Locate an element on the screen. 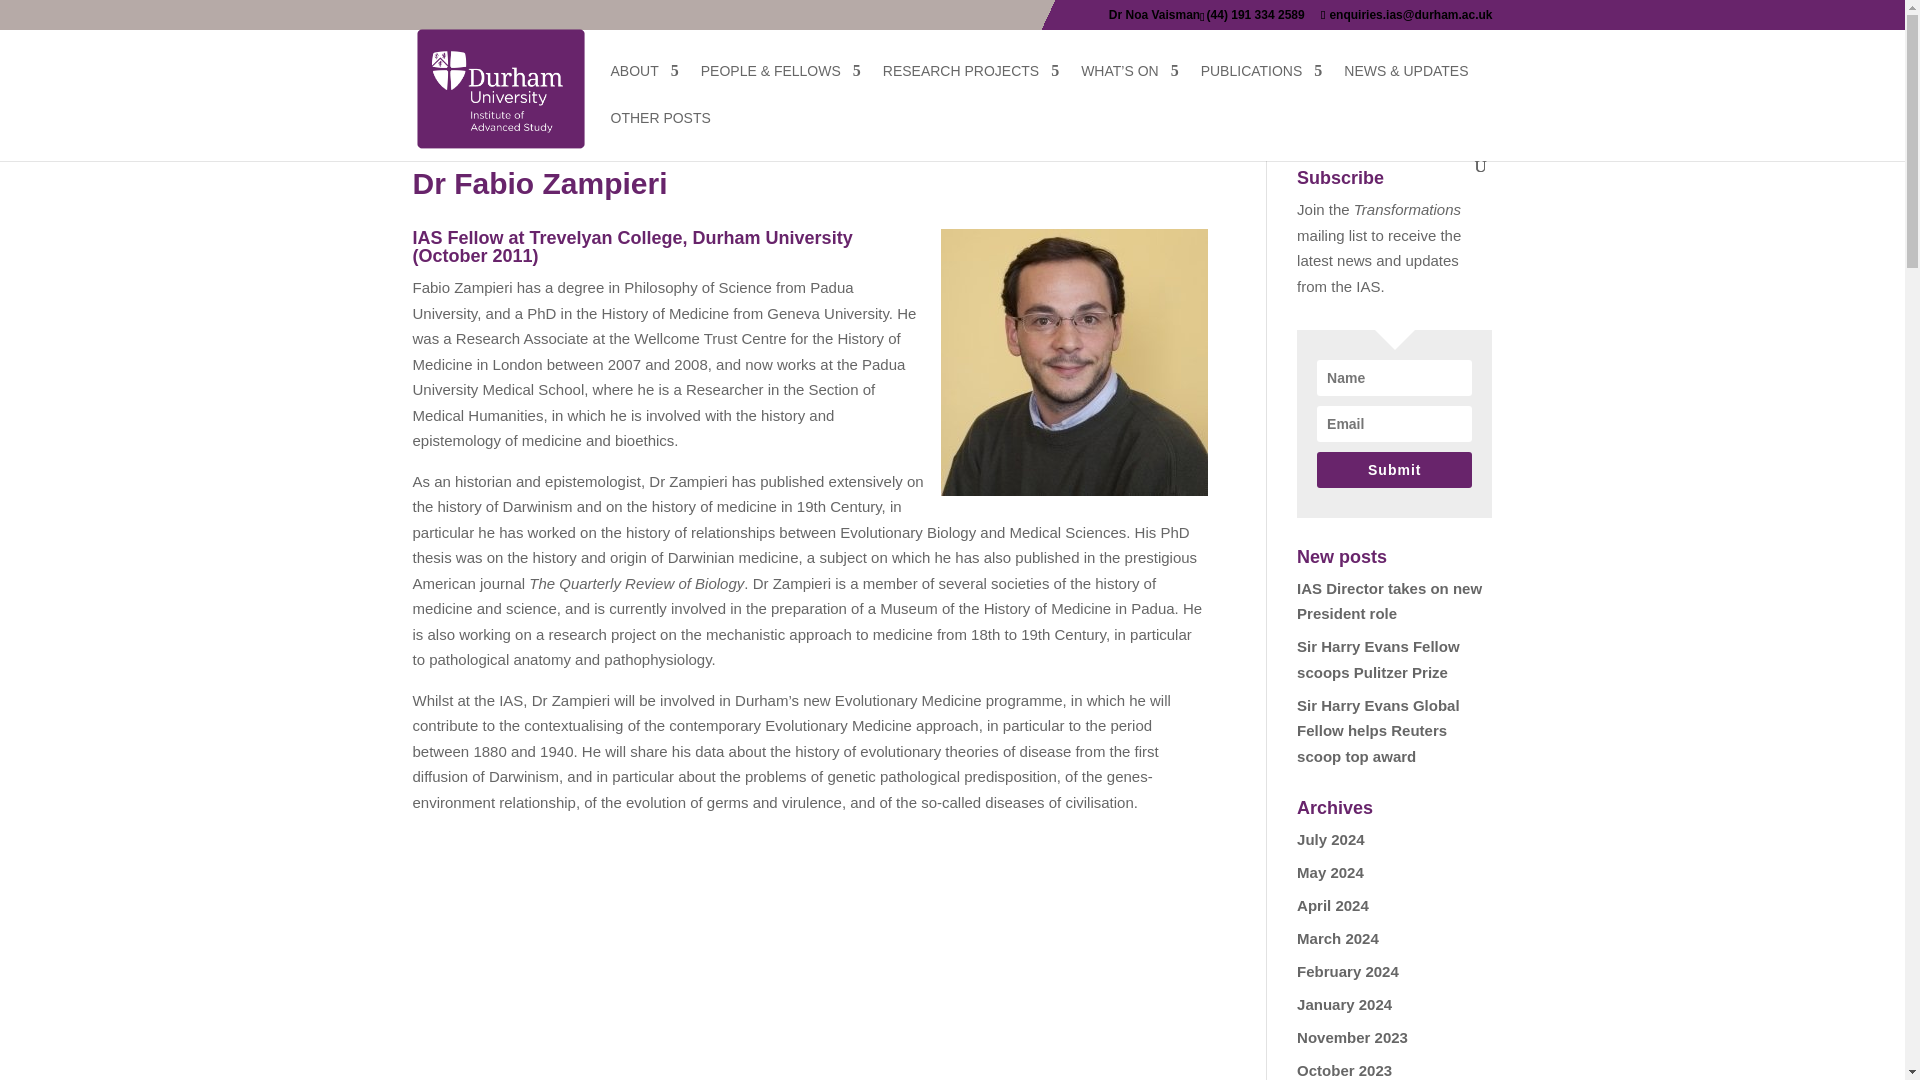 This screenshot has width=1920, height=1080. ABOUT is located at coordinates (644, 87).